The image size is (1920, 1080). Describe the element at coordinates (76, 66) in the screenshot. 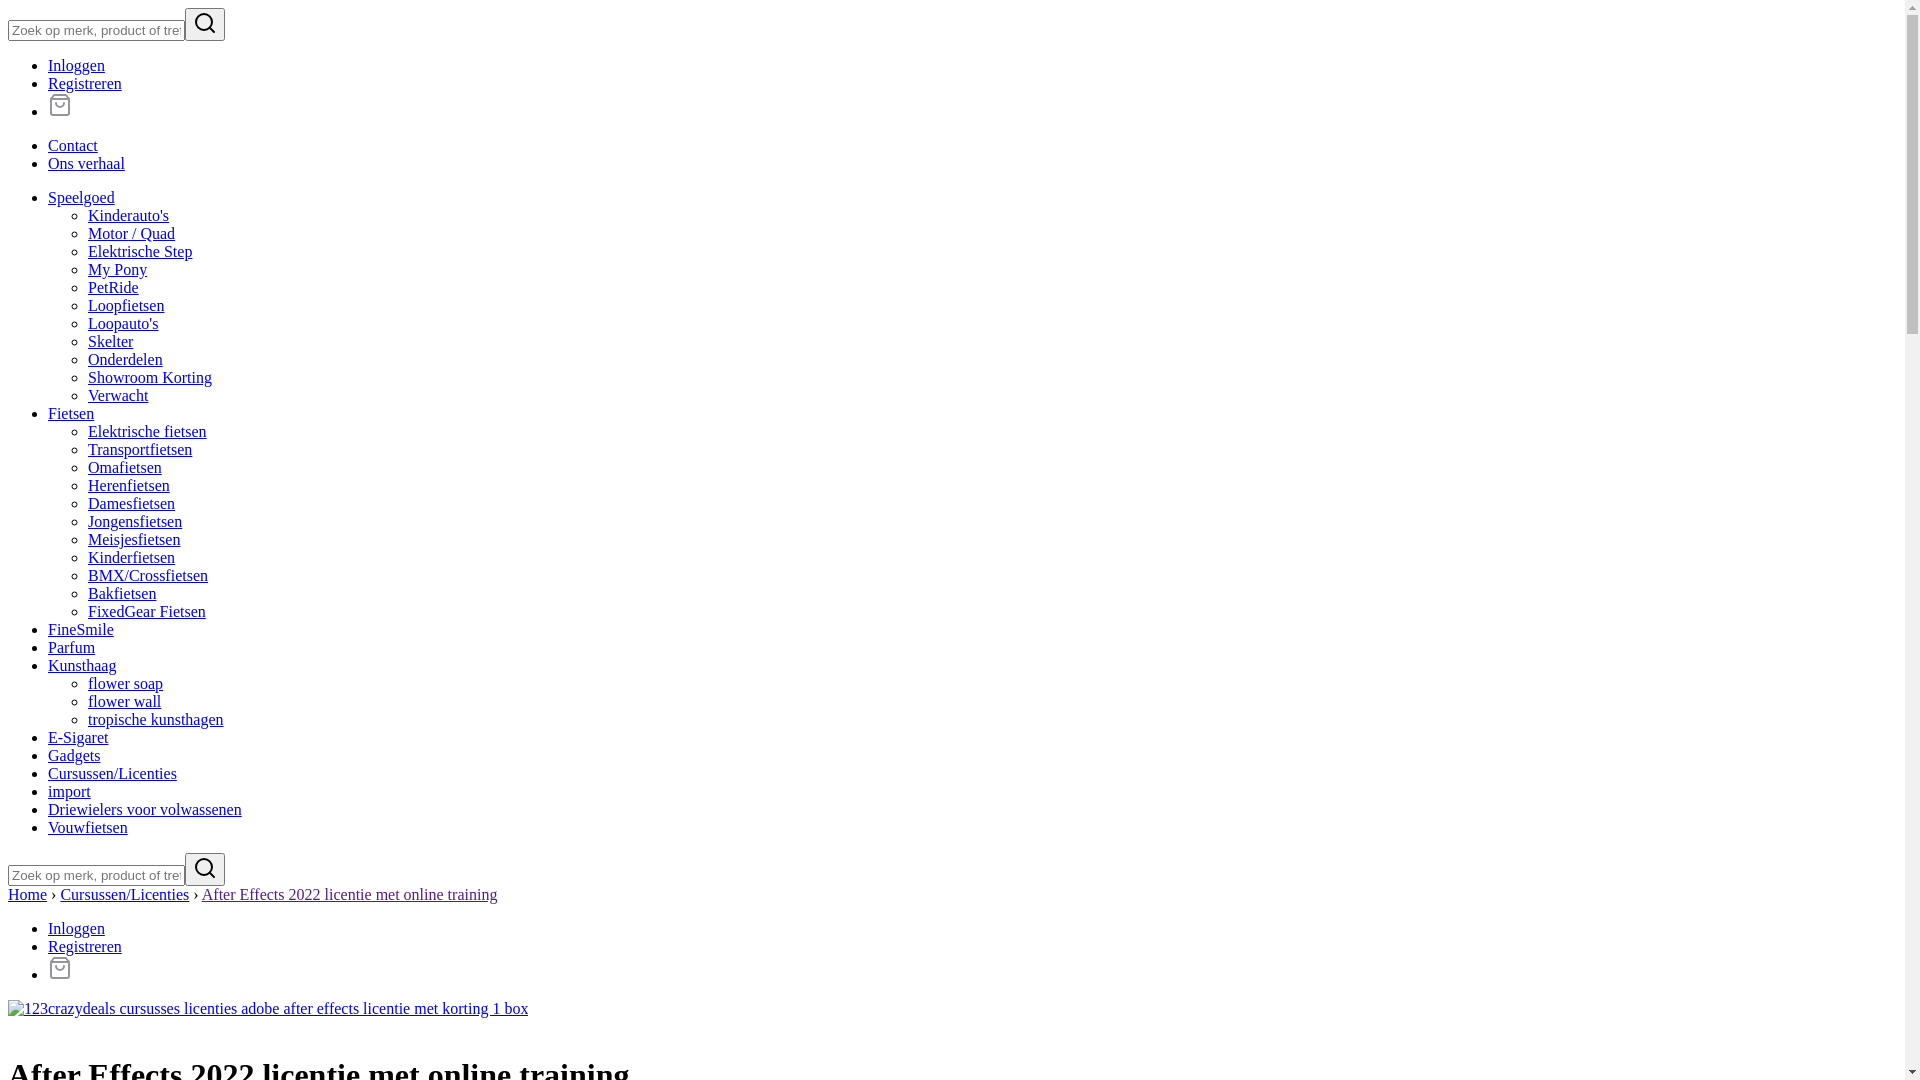

I see `Inloggen` at that location.